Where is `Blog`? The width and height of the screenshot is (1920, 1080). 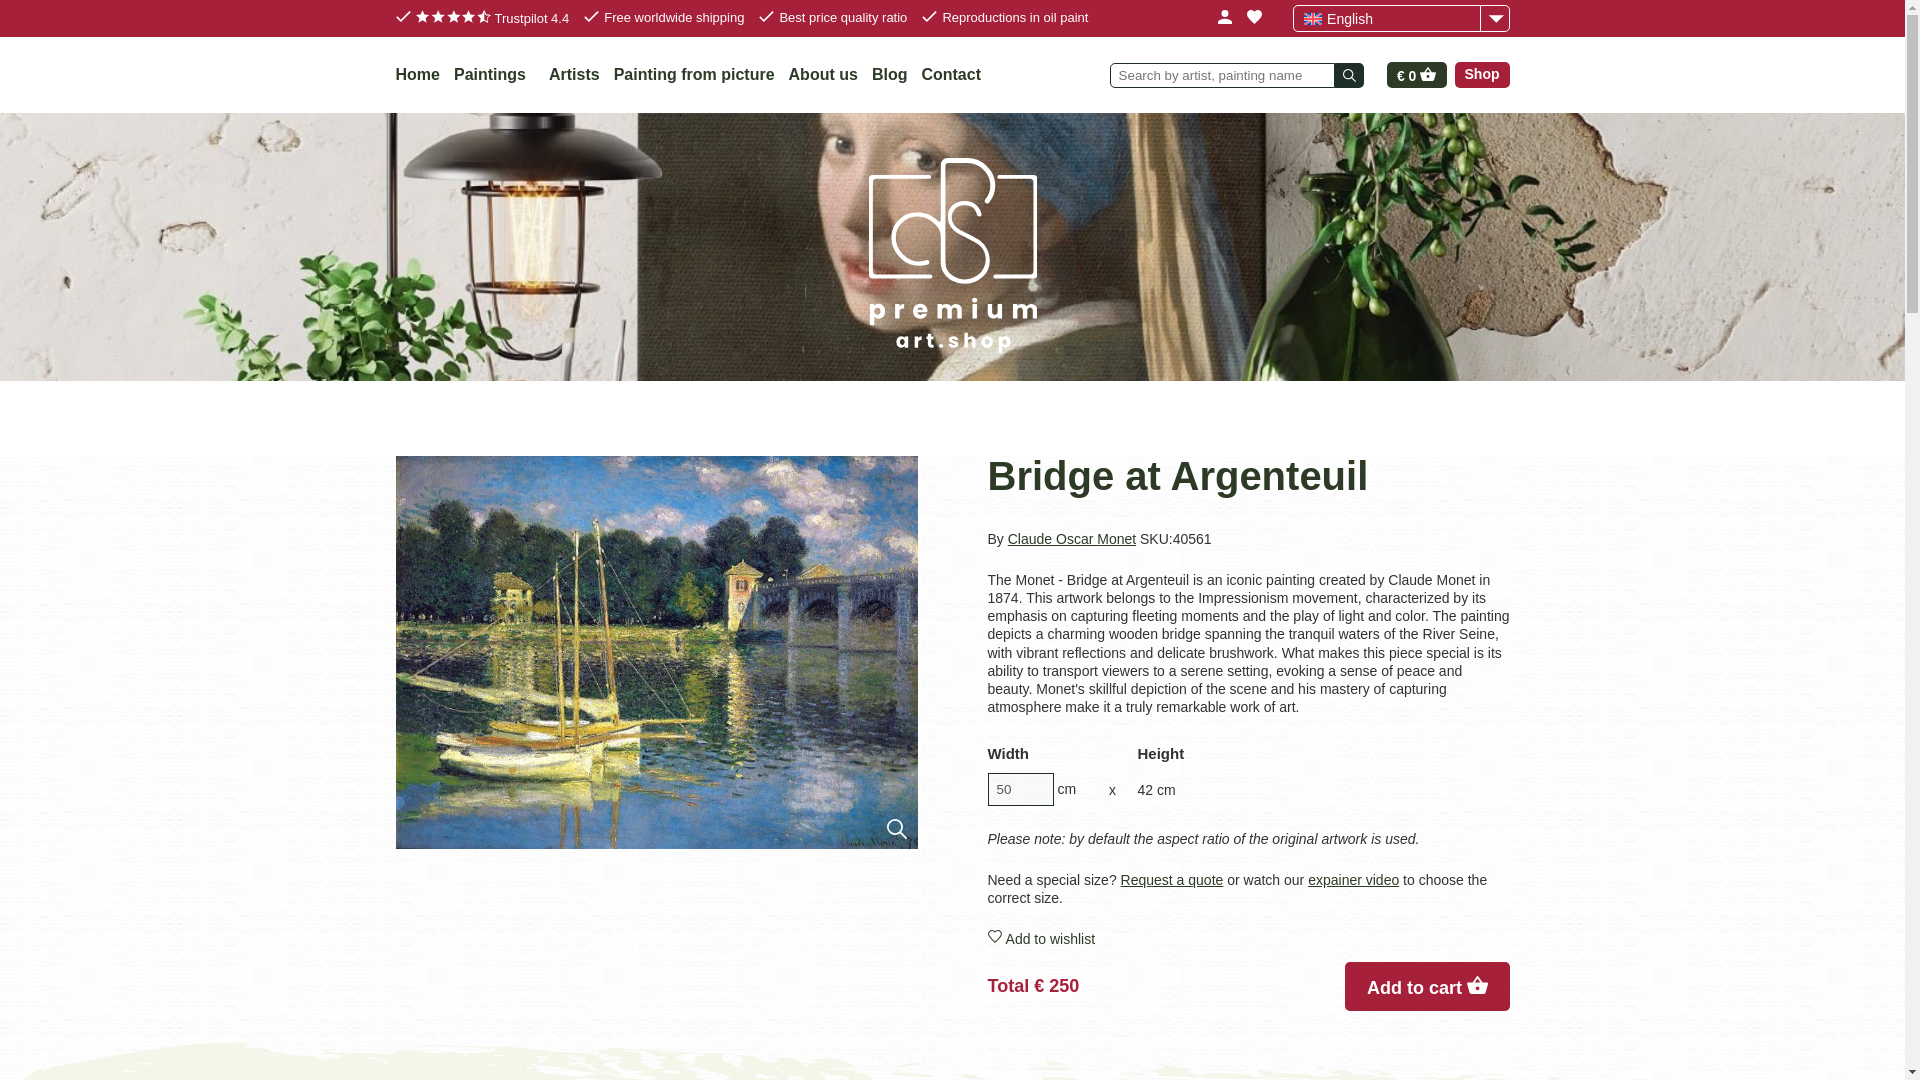 Blog is located at coordinates (890, 74).